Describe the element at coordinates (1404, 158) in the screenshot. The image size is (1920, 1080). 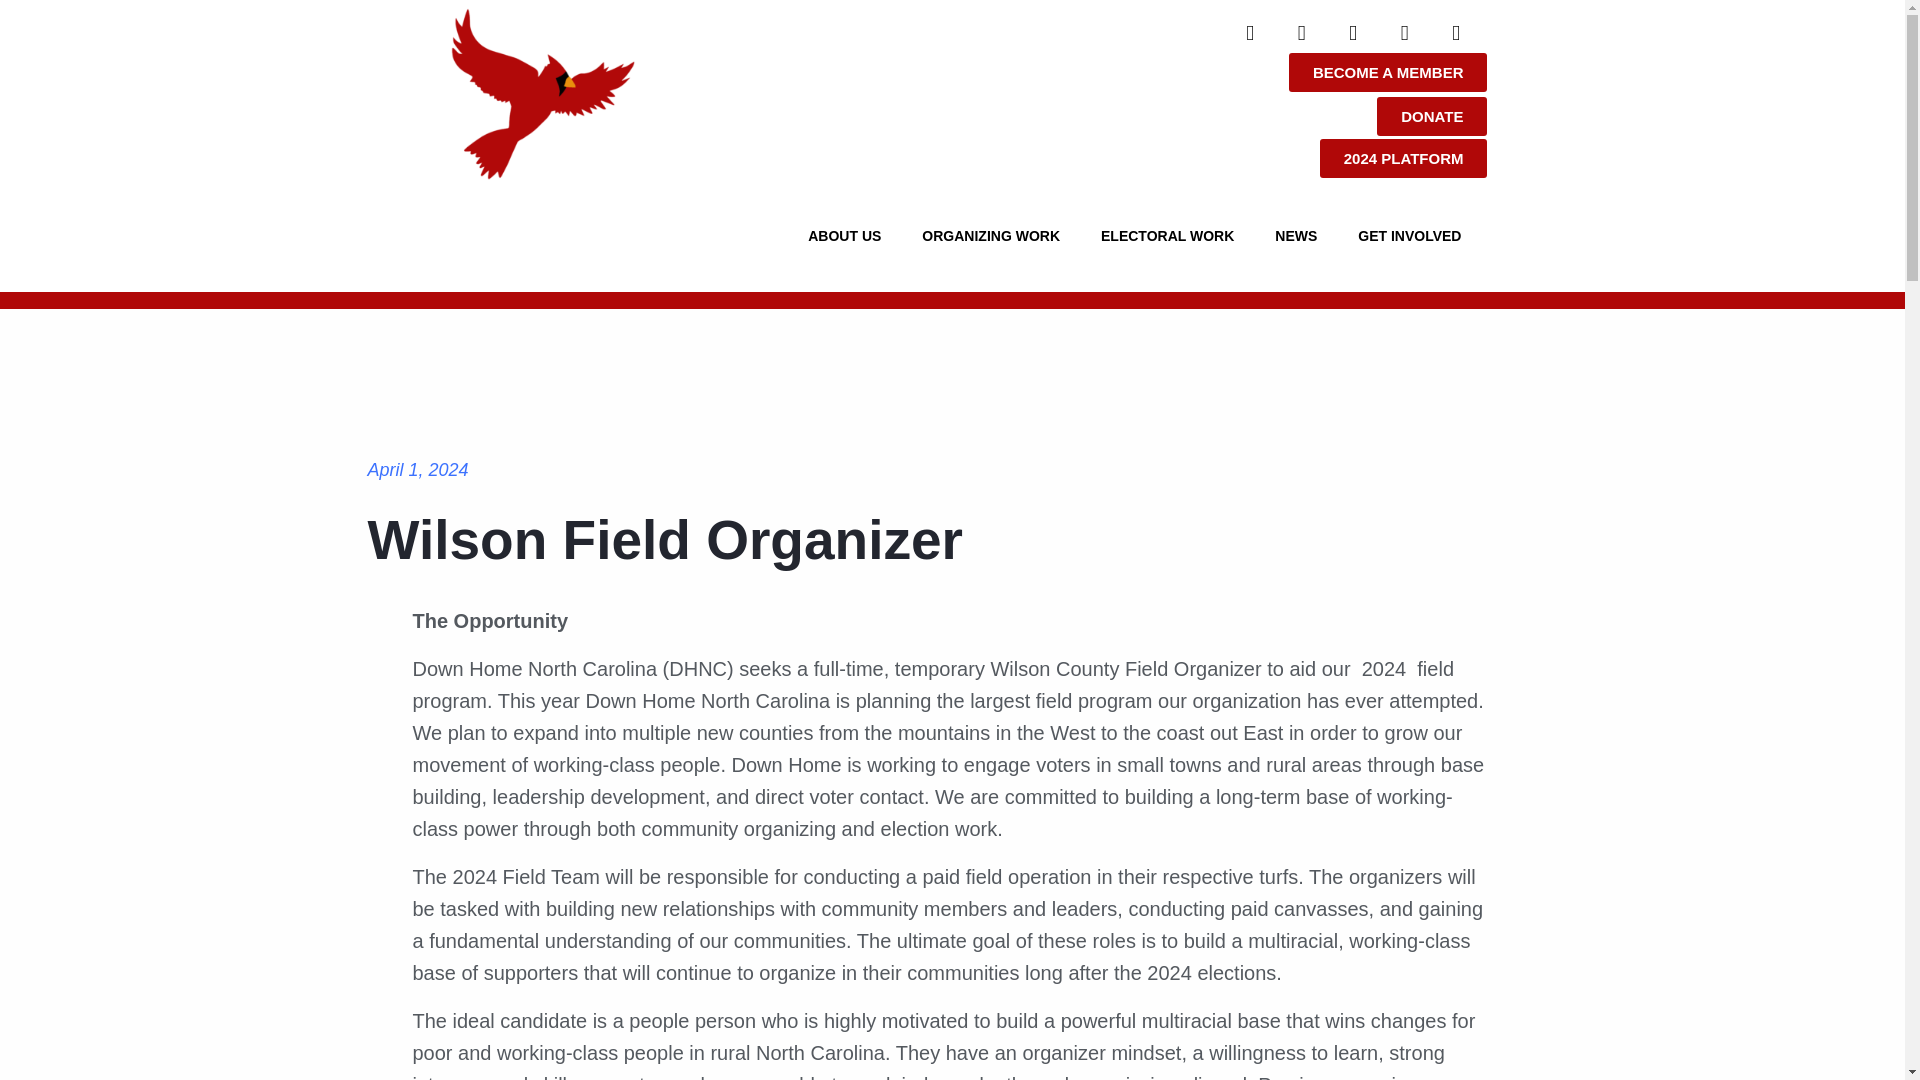
I see `2024 PLATFORM` at that location.